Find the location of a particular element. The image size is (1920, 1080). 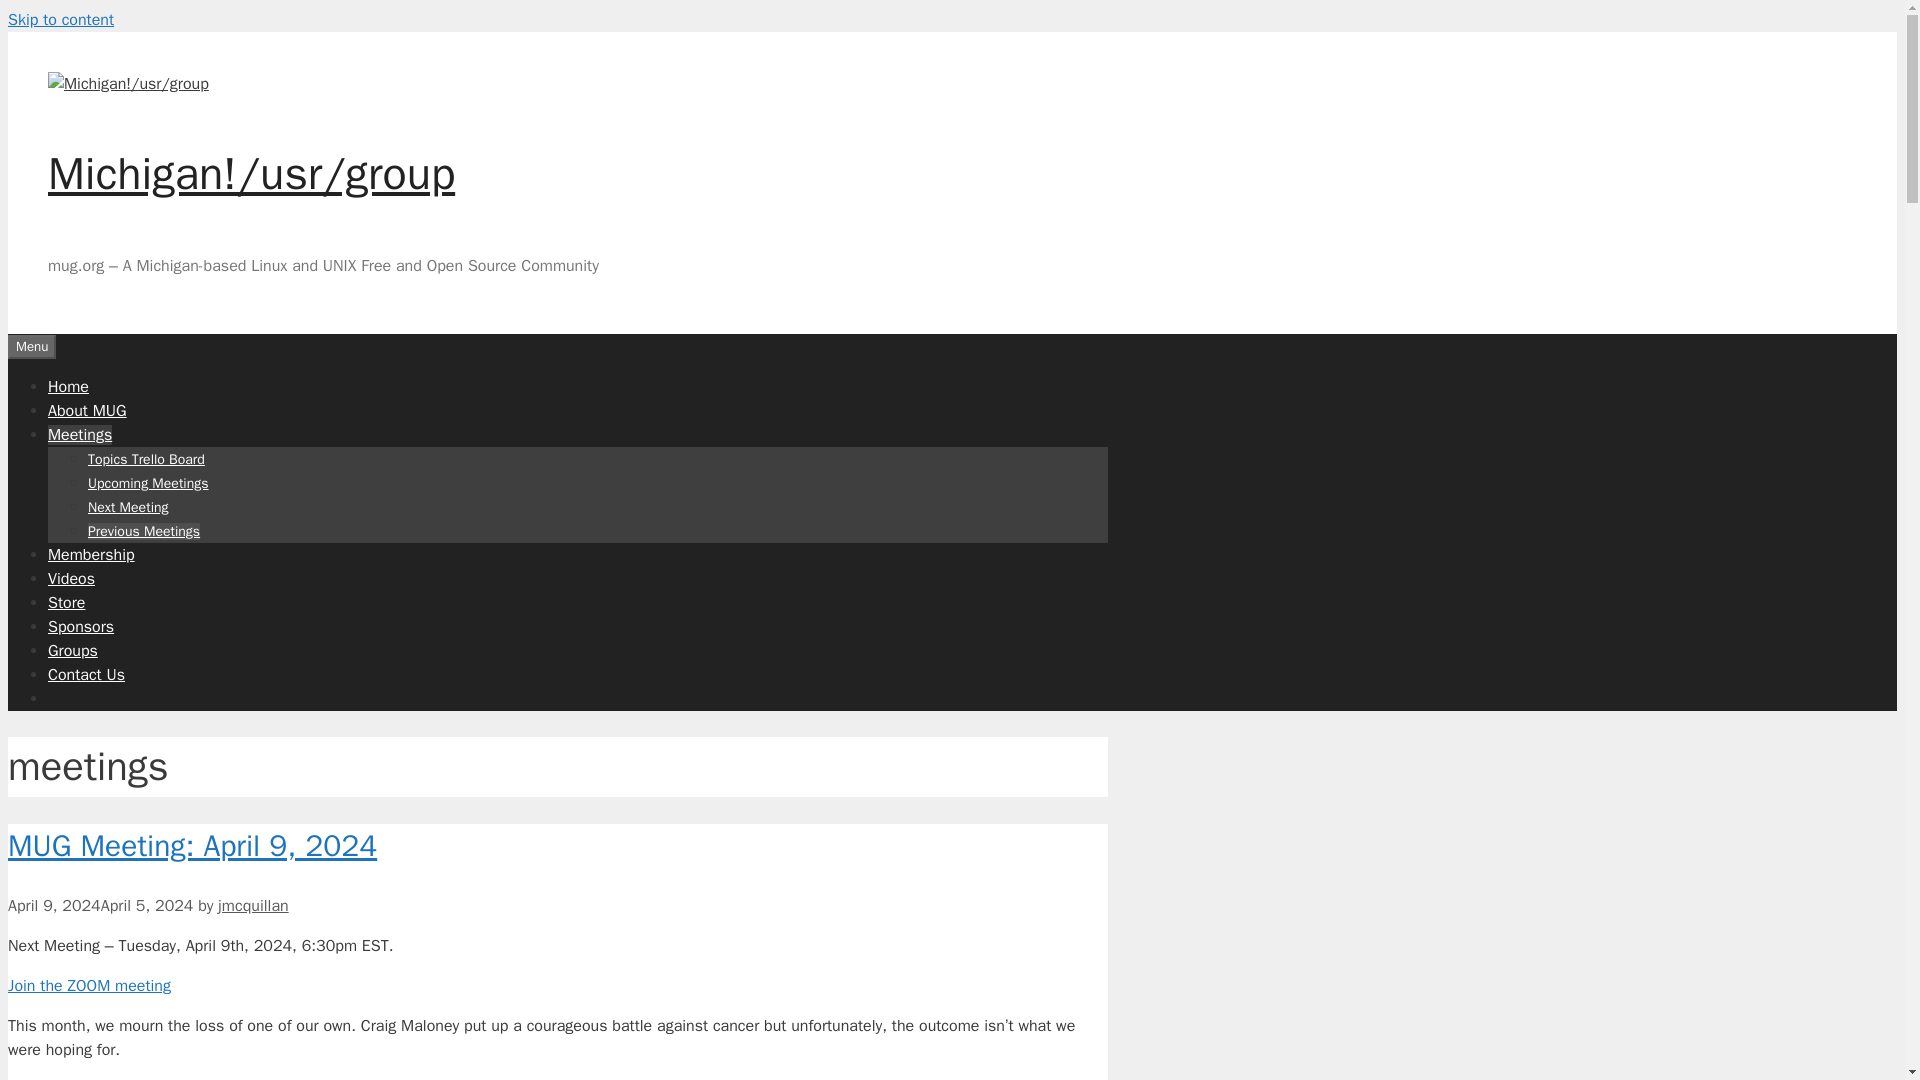

Sponsors is located at coordinates (80, 626).